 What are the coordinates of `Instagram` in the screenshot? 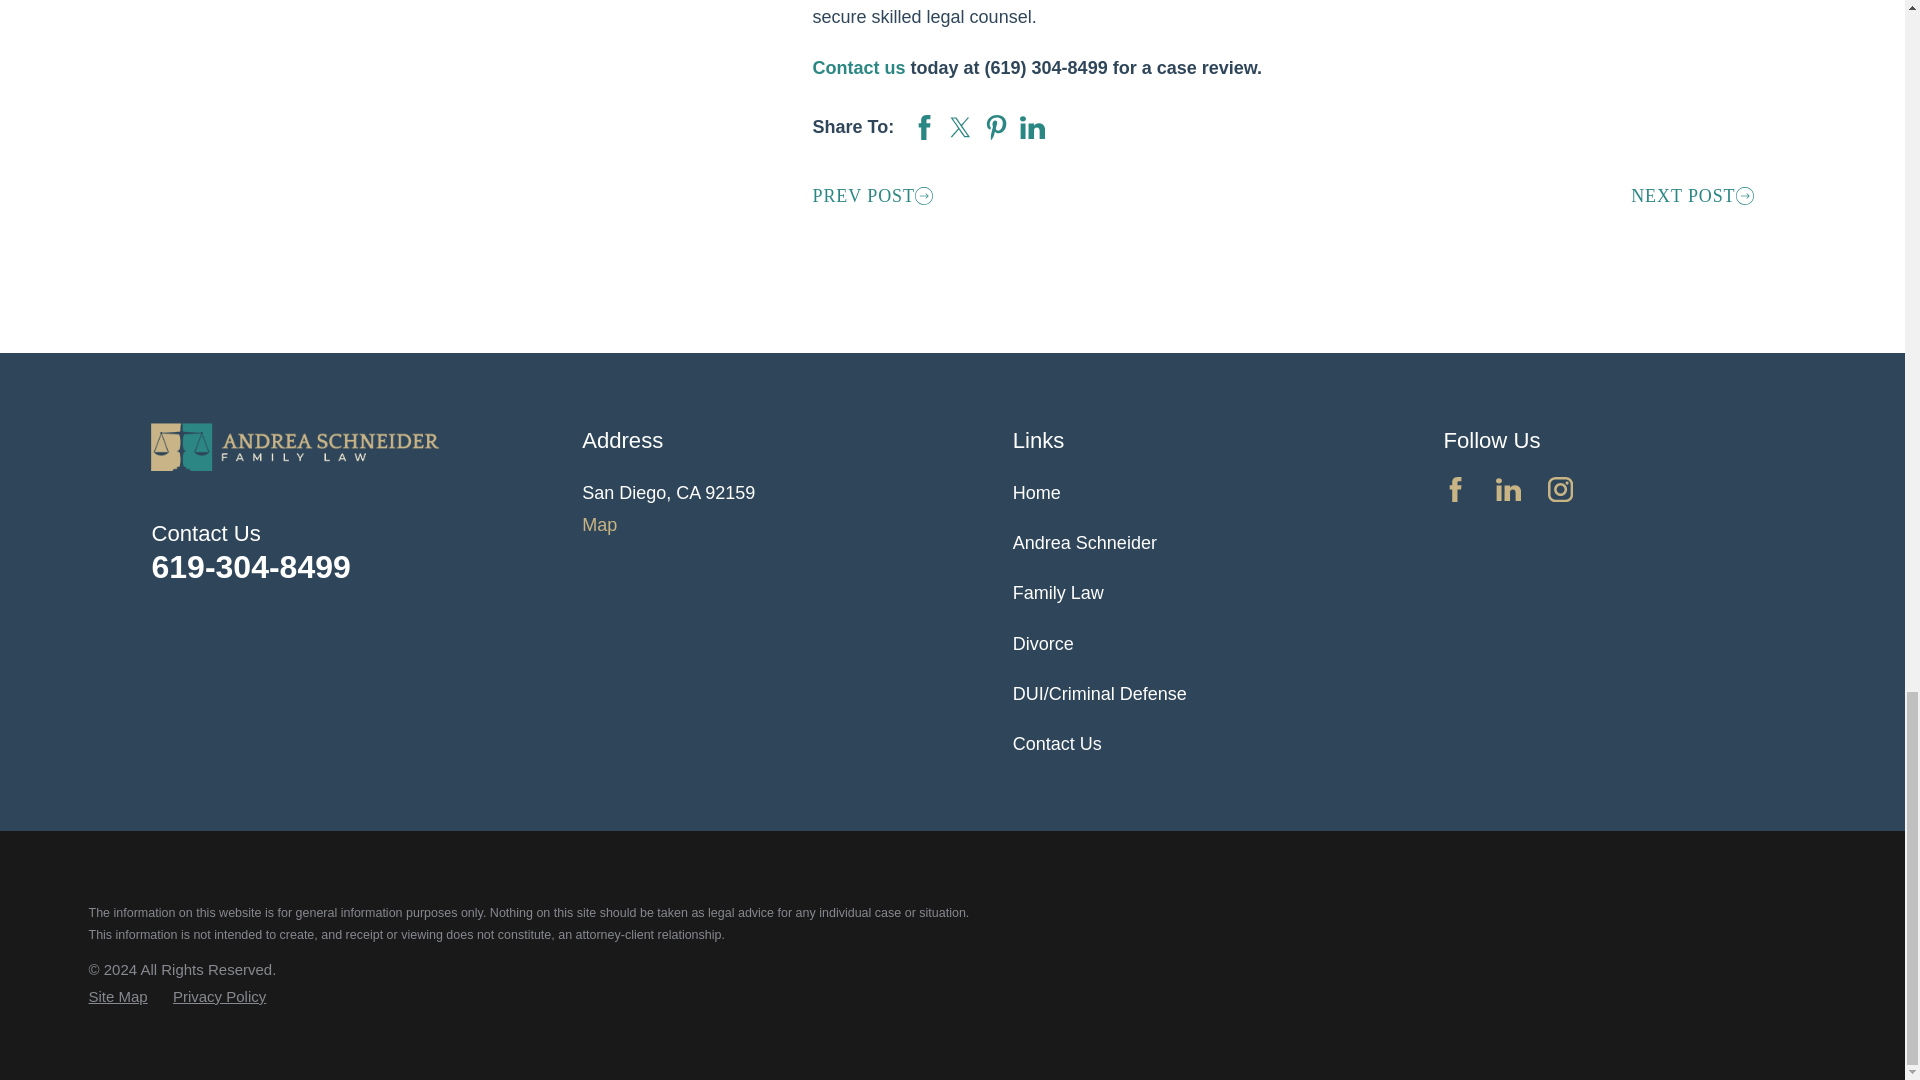 It's located at (1560, 490).